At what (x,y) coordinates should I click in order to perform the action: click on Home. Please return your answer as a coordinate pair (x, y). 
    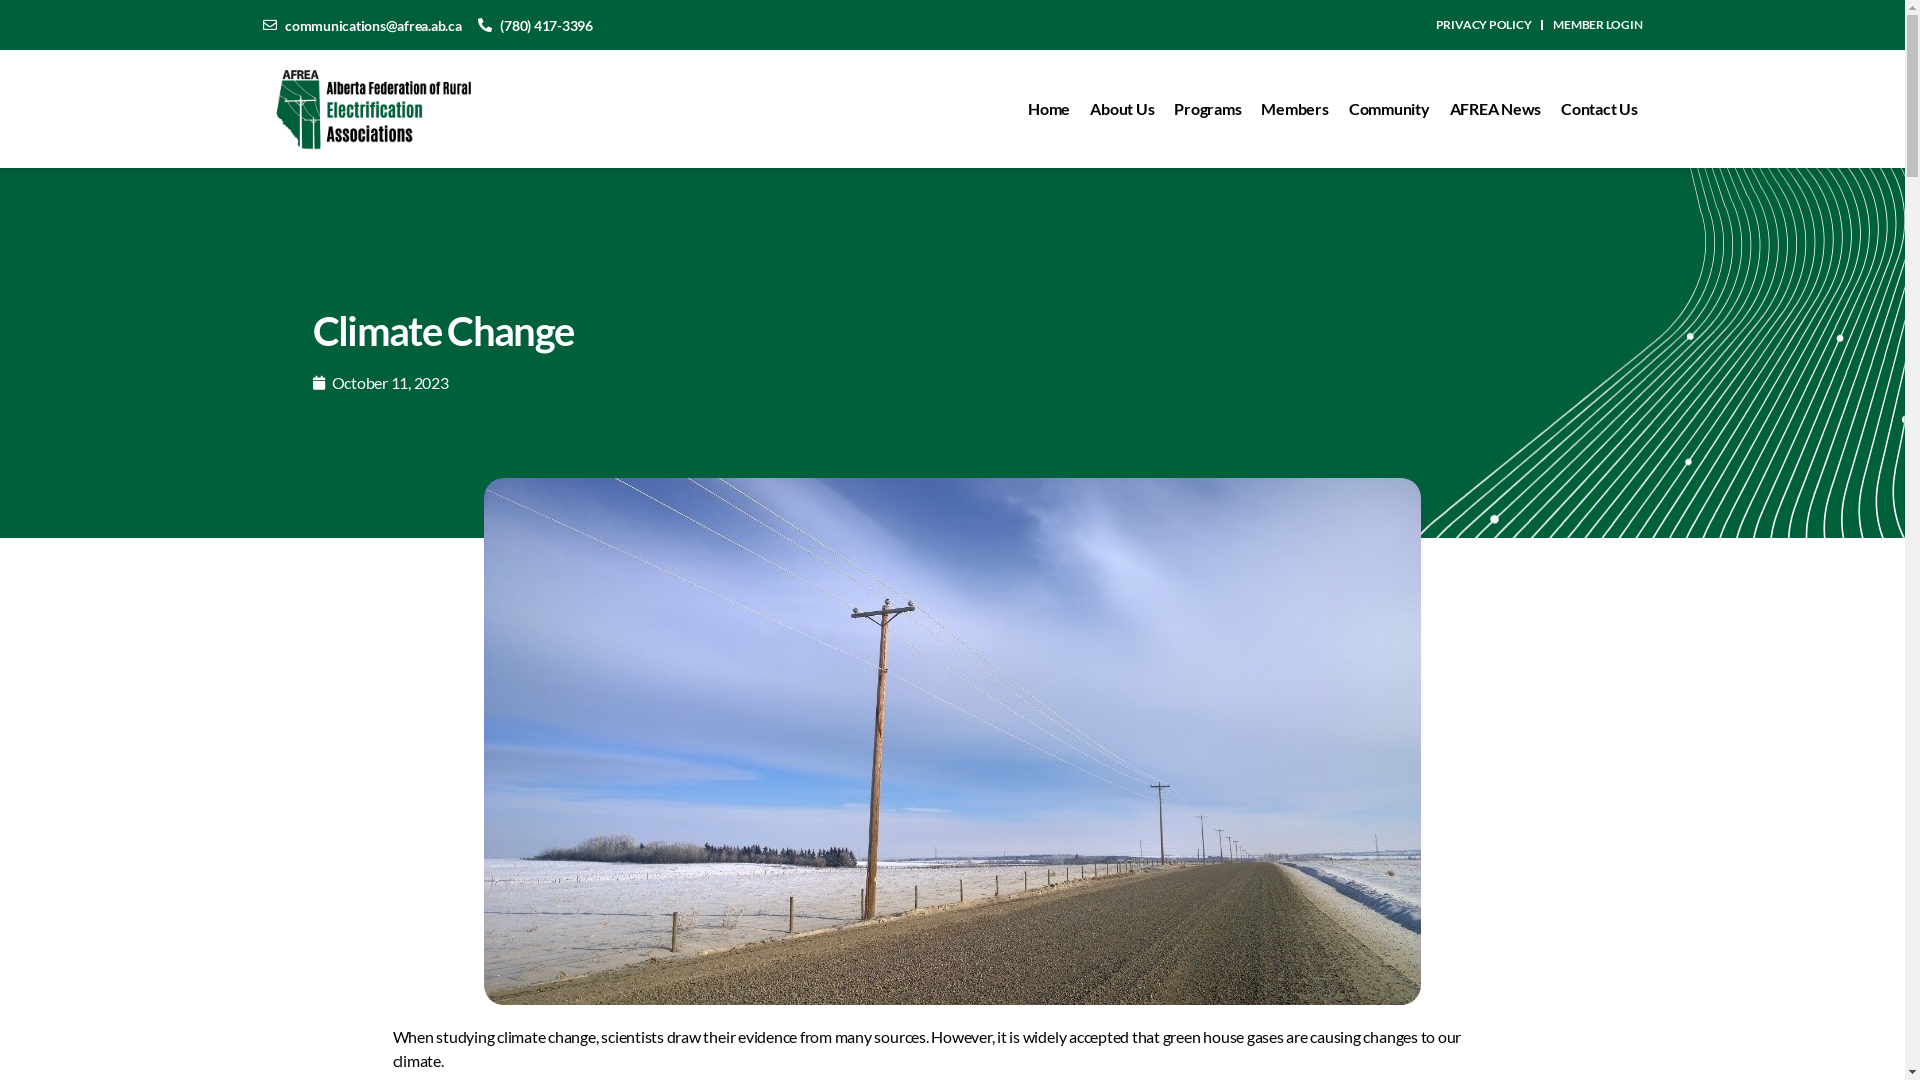
    Looking at the image, I should click on (1049, 109).